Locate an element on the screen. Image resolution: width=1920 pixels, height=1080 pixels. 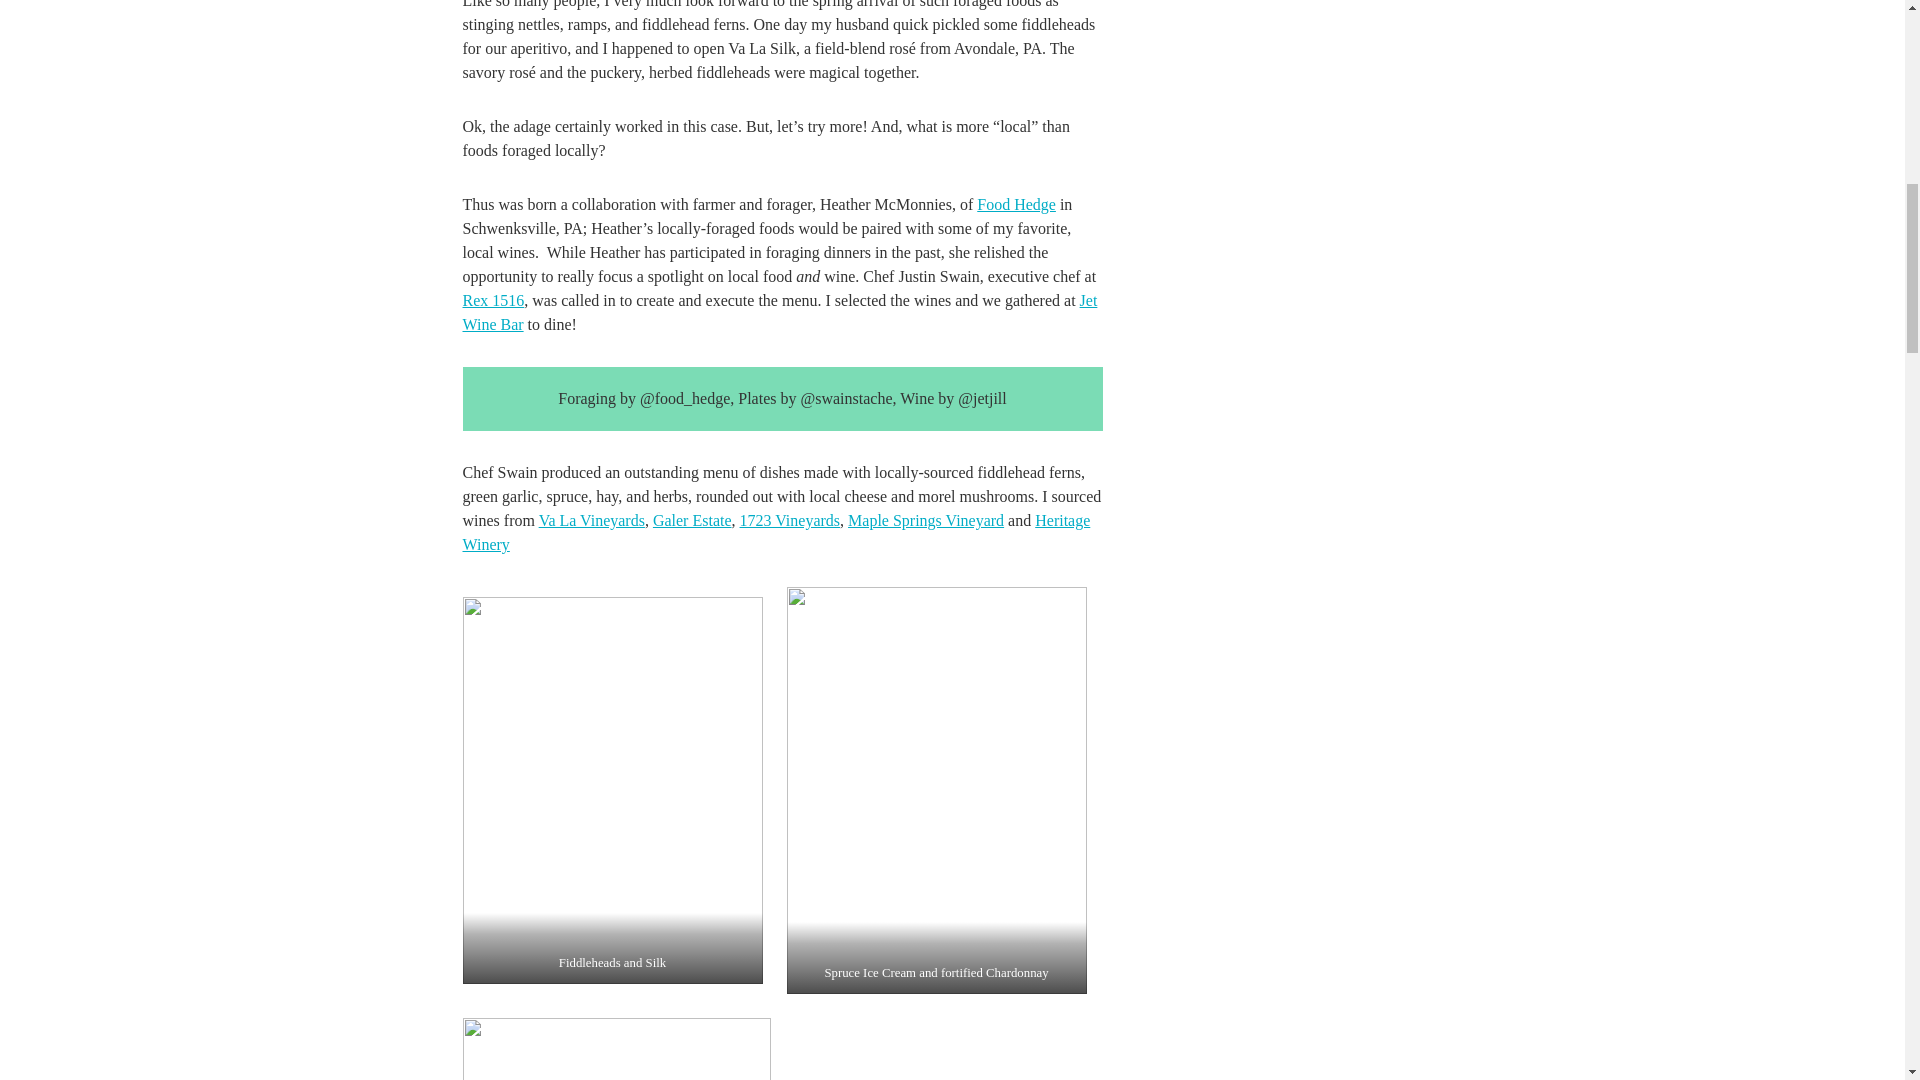
Maple Springs Vineyard is located at coordinates (926, 520).